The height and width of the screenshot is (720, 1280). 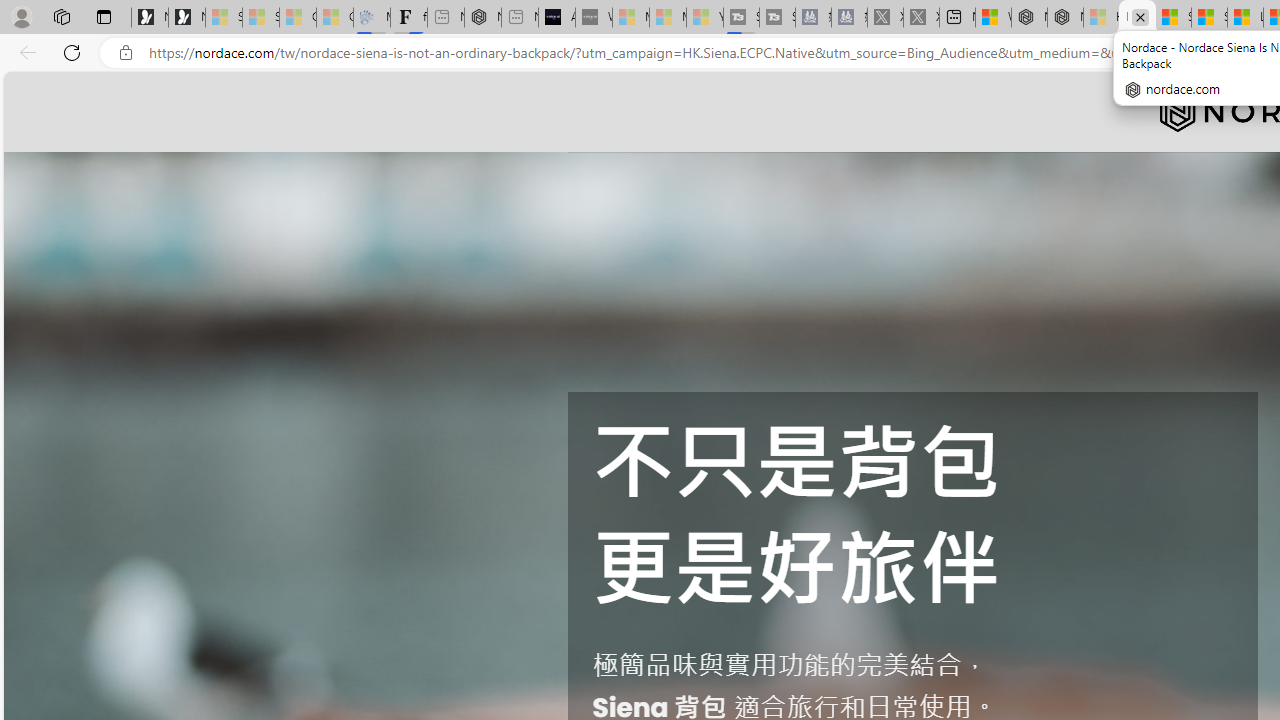 I want to click on Nordace - #1 Japanese Best-Seller - Siena Smart Backpack, so click(x=482, y=18).